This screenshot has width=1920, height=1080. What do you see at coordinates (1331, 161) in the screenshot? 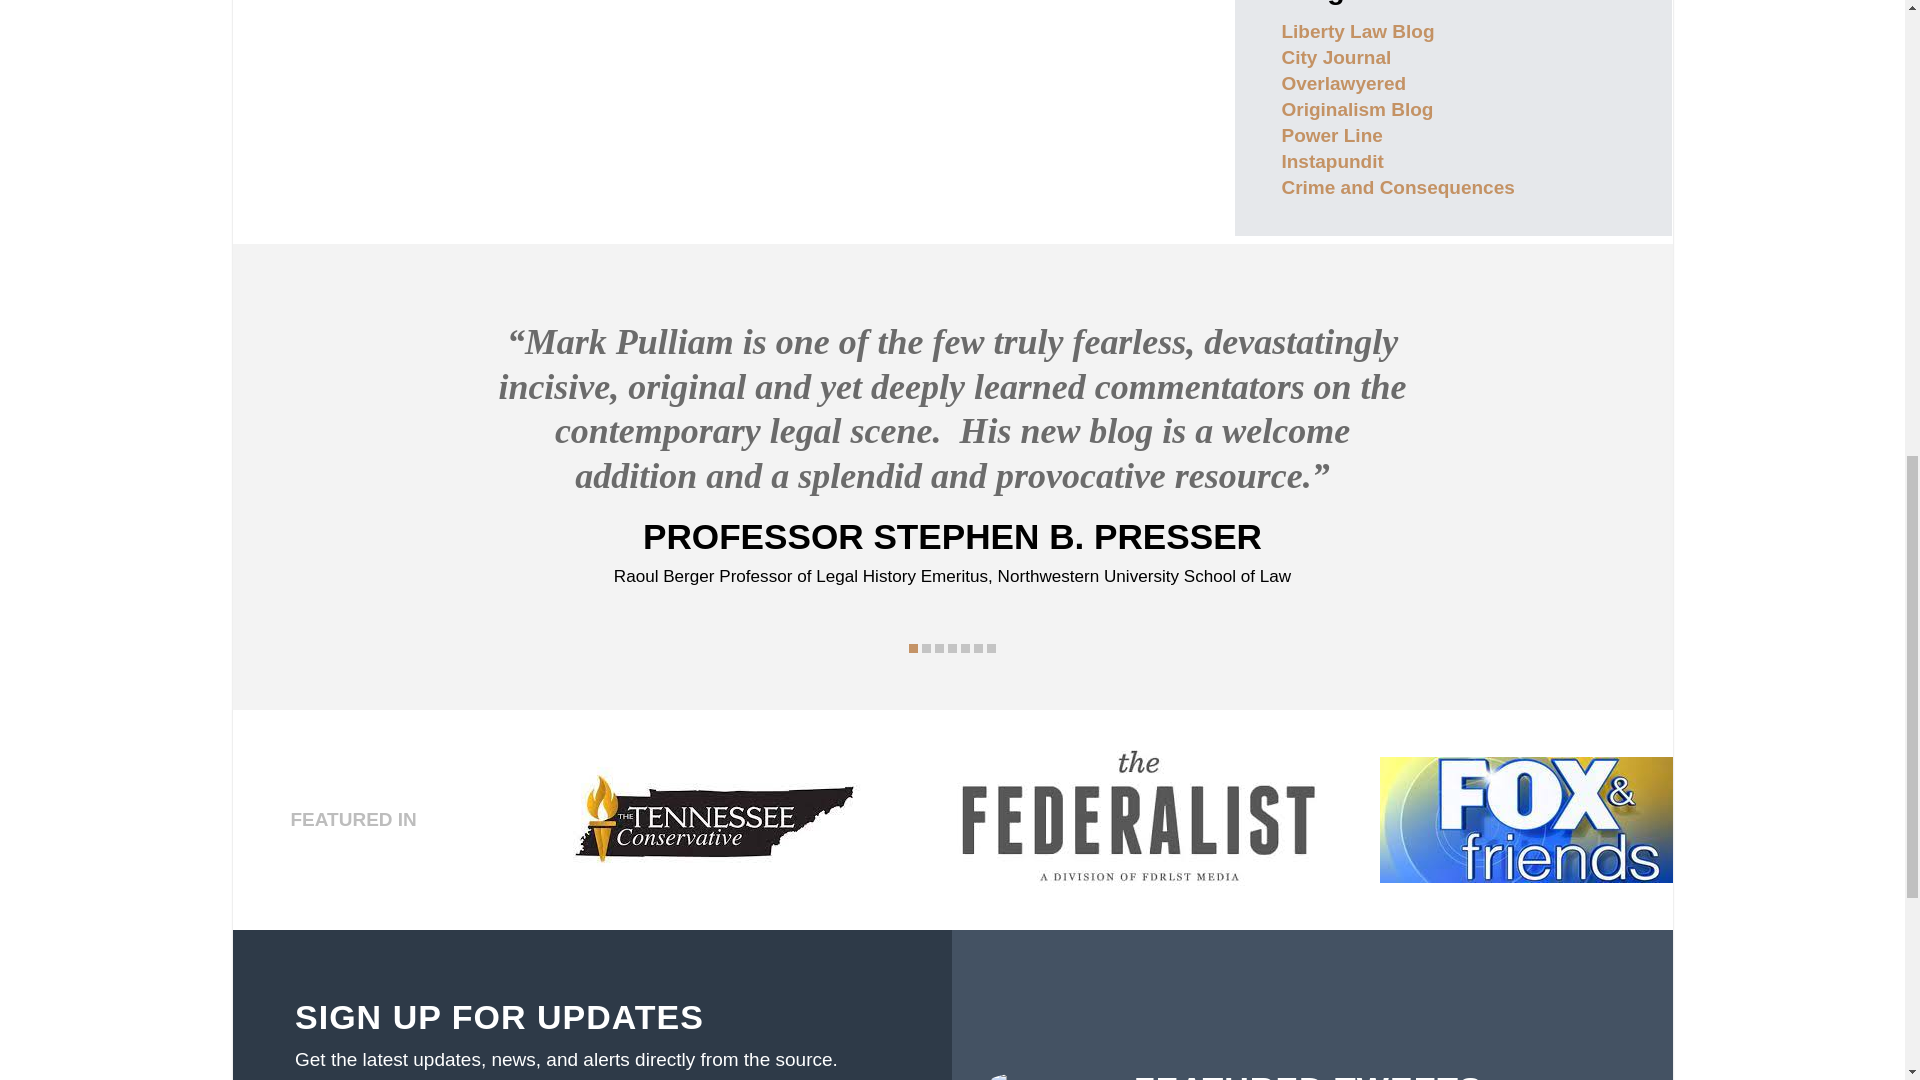
I see `Instapundit` at bounding box center [1331, 161].